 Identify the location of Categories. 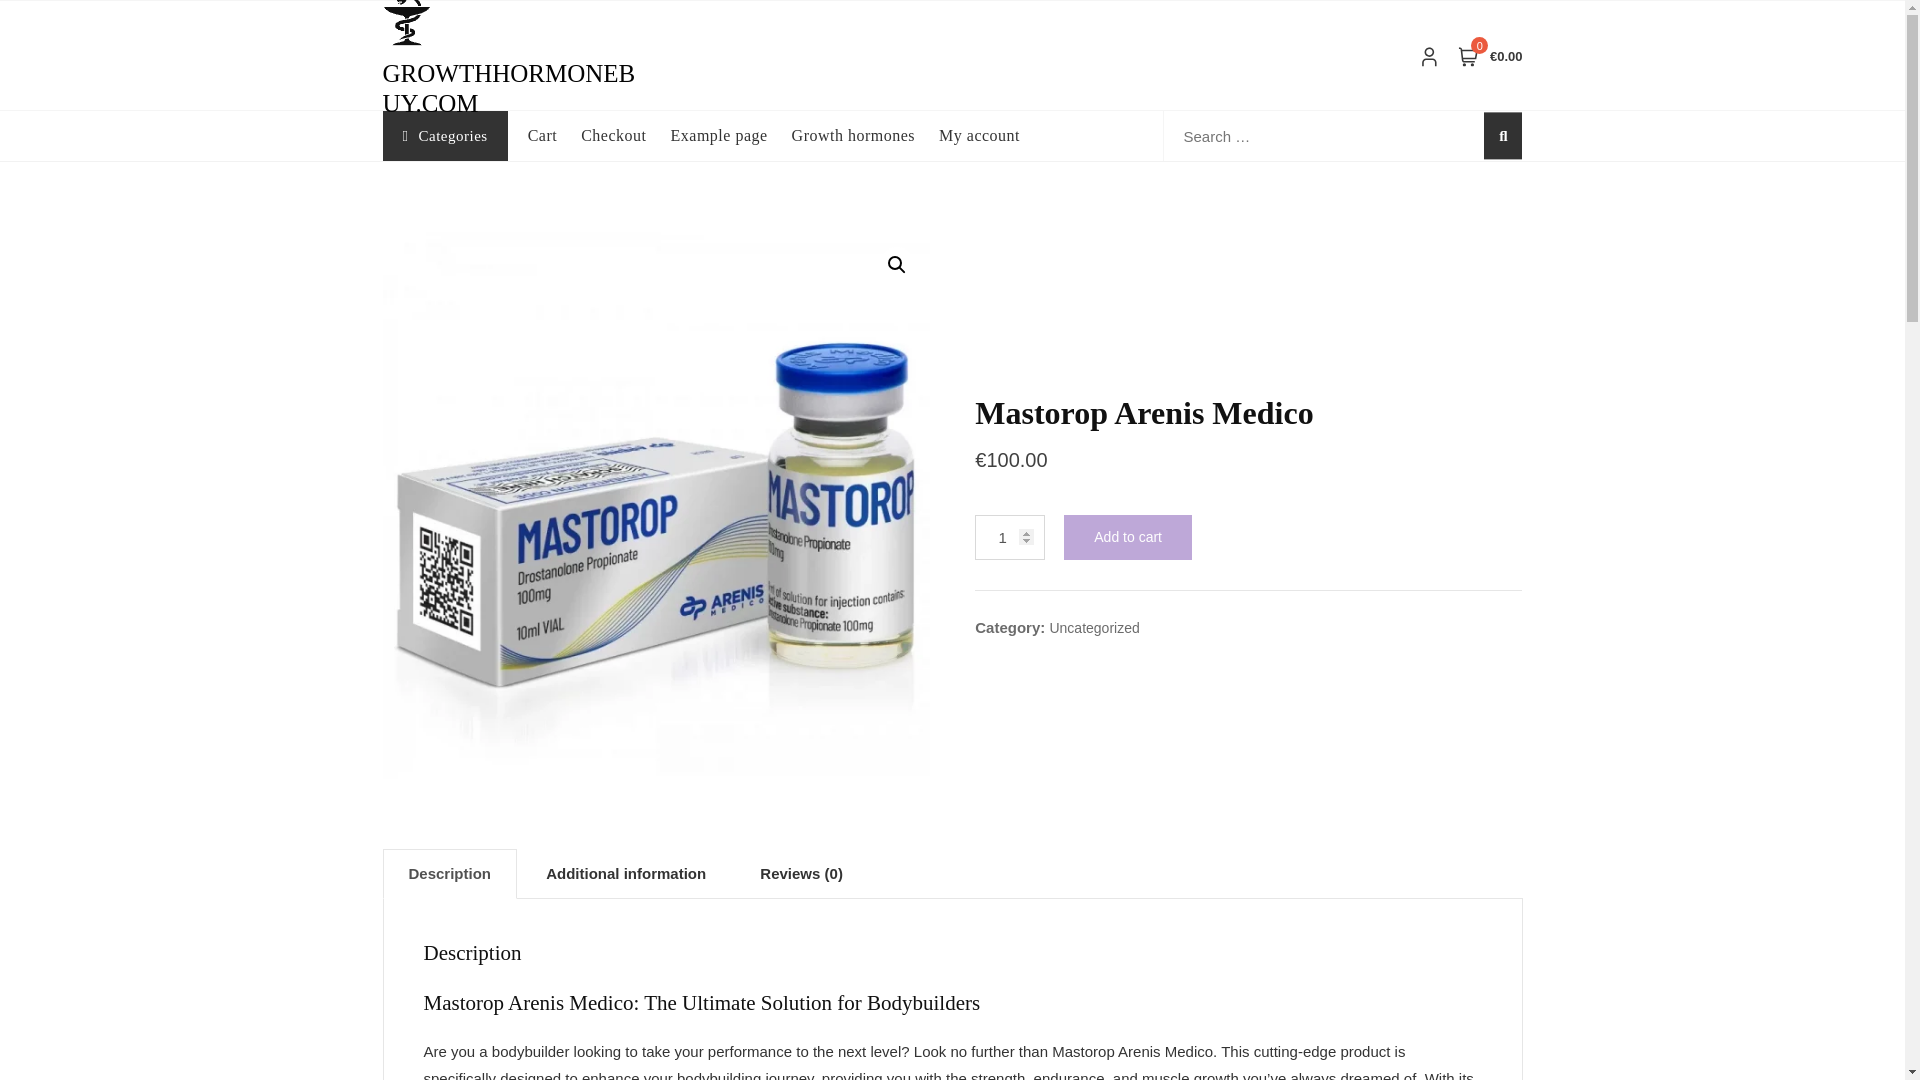
(444, 136).